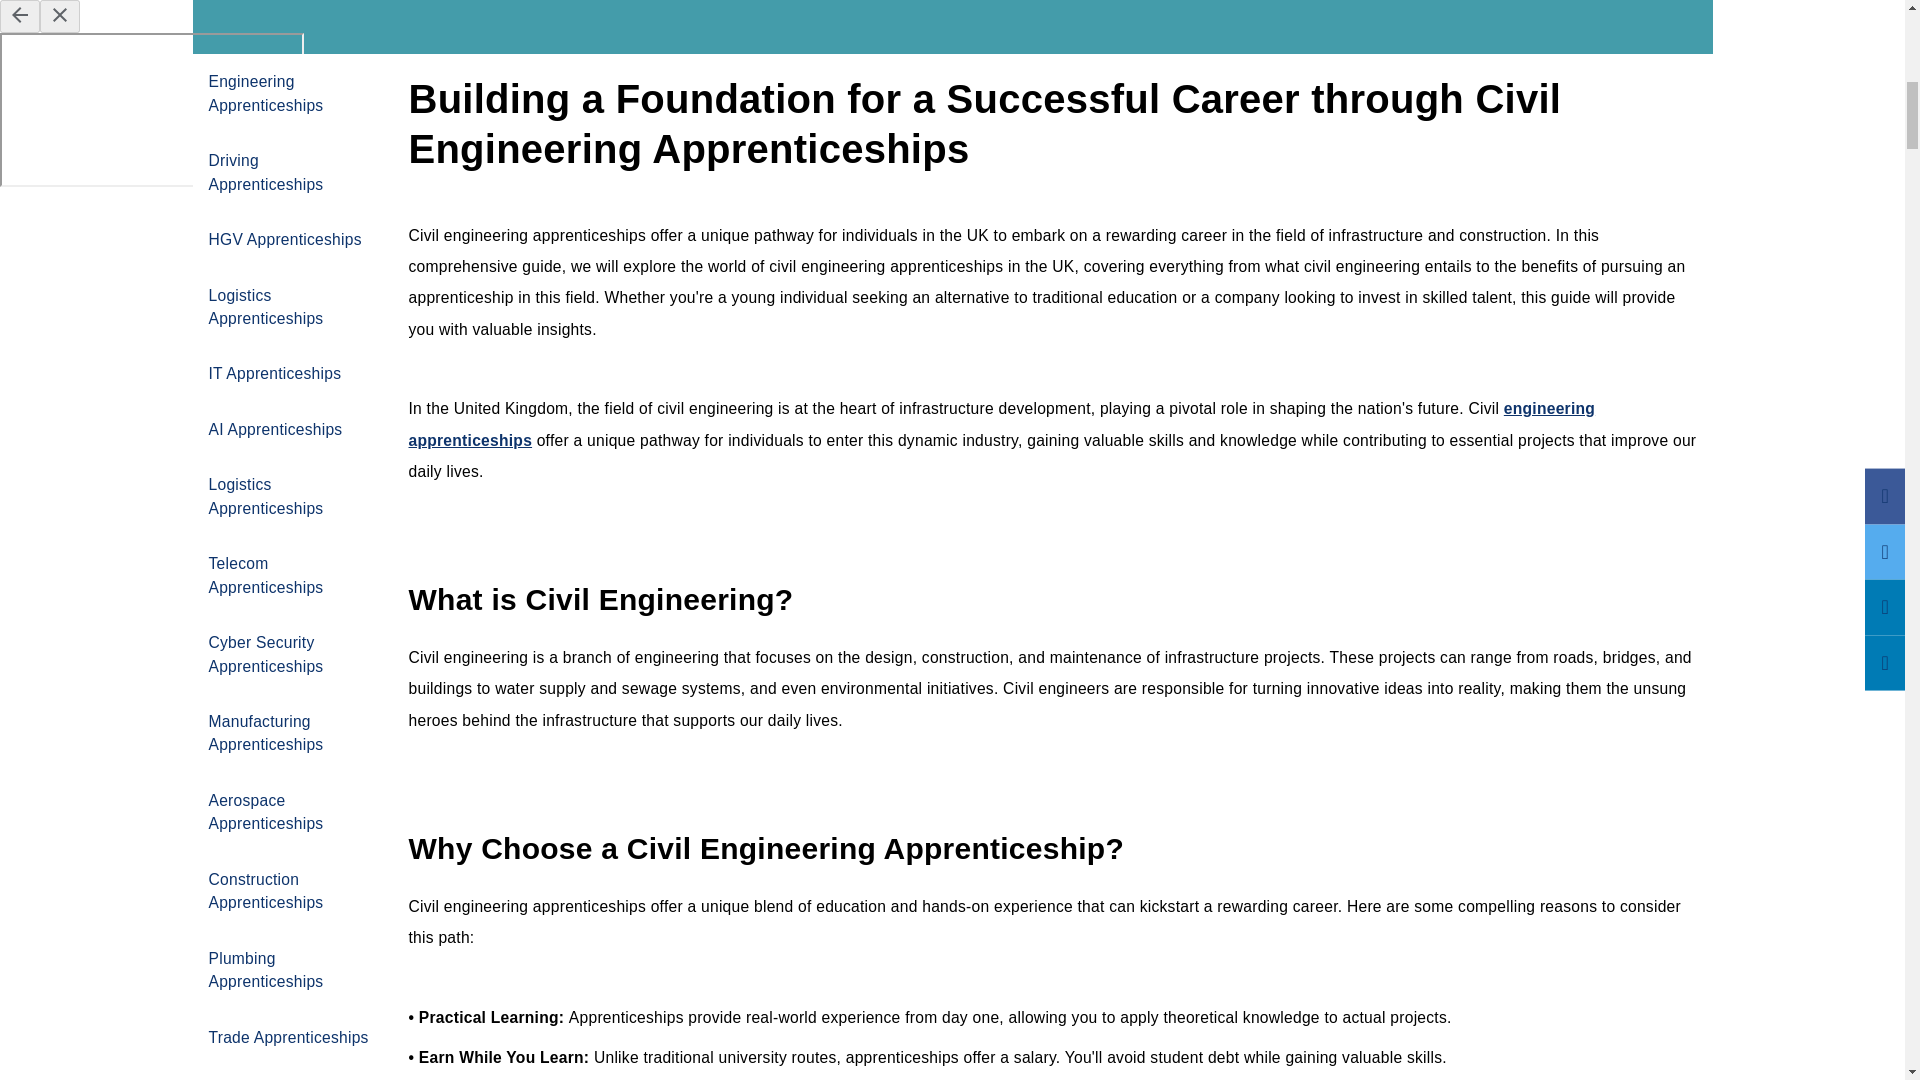  Describe the element at coordinates (292, 428) in the screenshot. I see `AI Apprenticeships` at that location.